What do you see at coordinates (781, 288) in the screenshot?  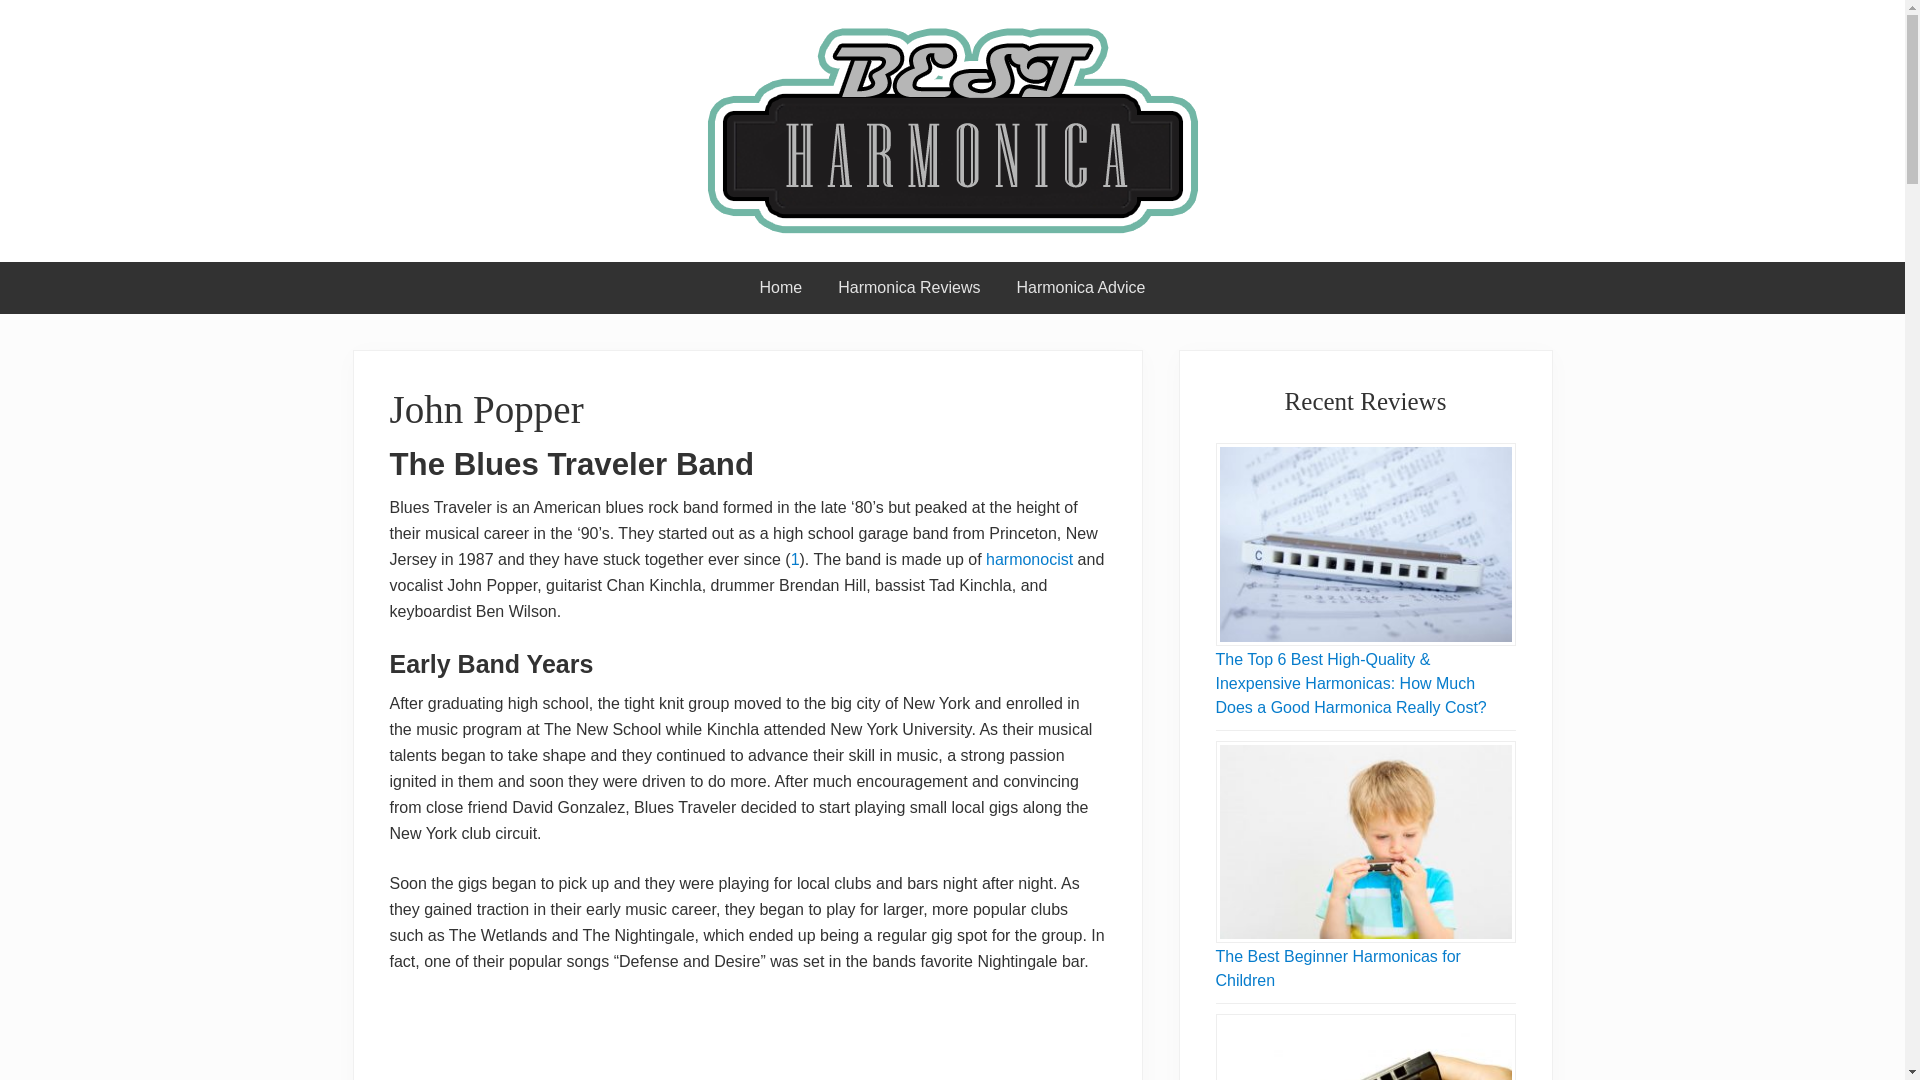 I see `Home` at bounding box center [781, 288].